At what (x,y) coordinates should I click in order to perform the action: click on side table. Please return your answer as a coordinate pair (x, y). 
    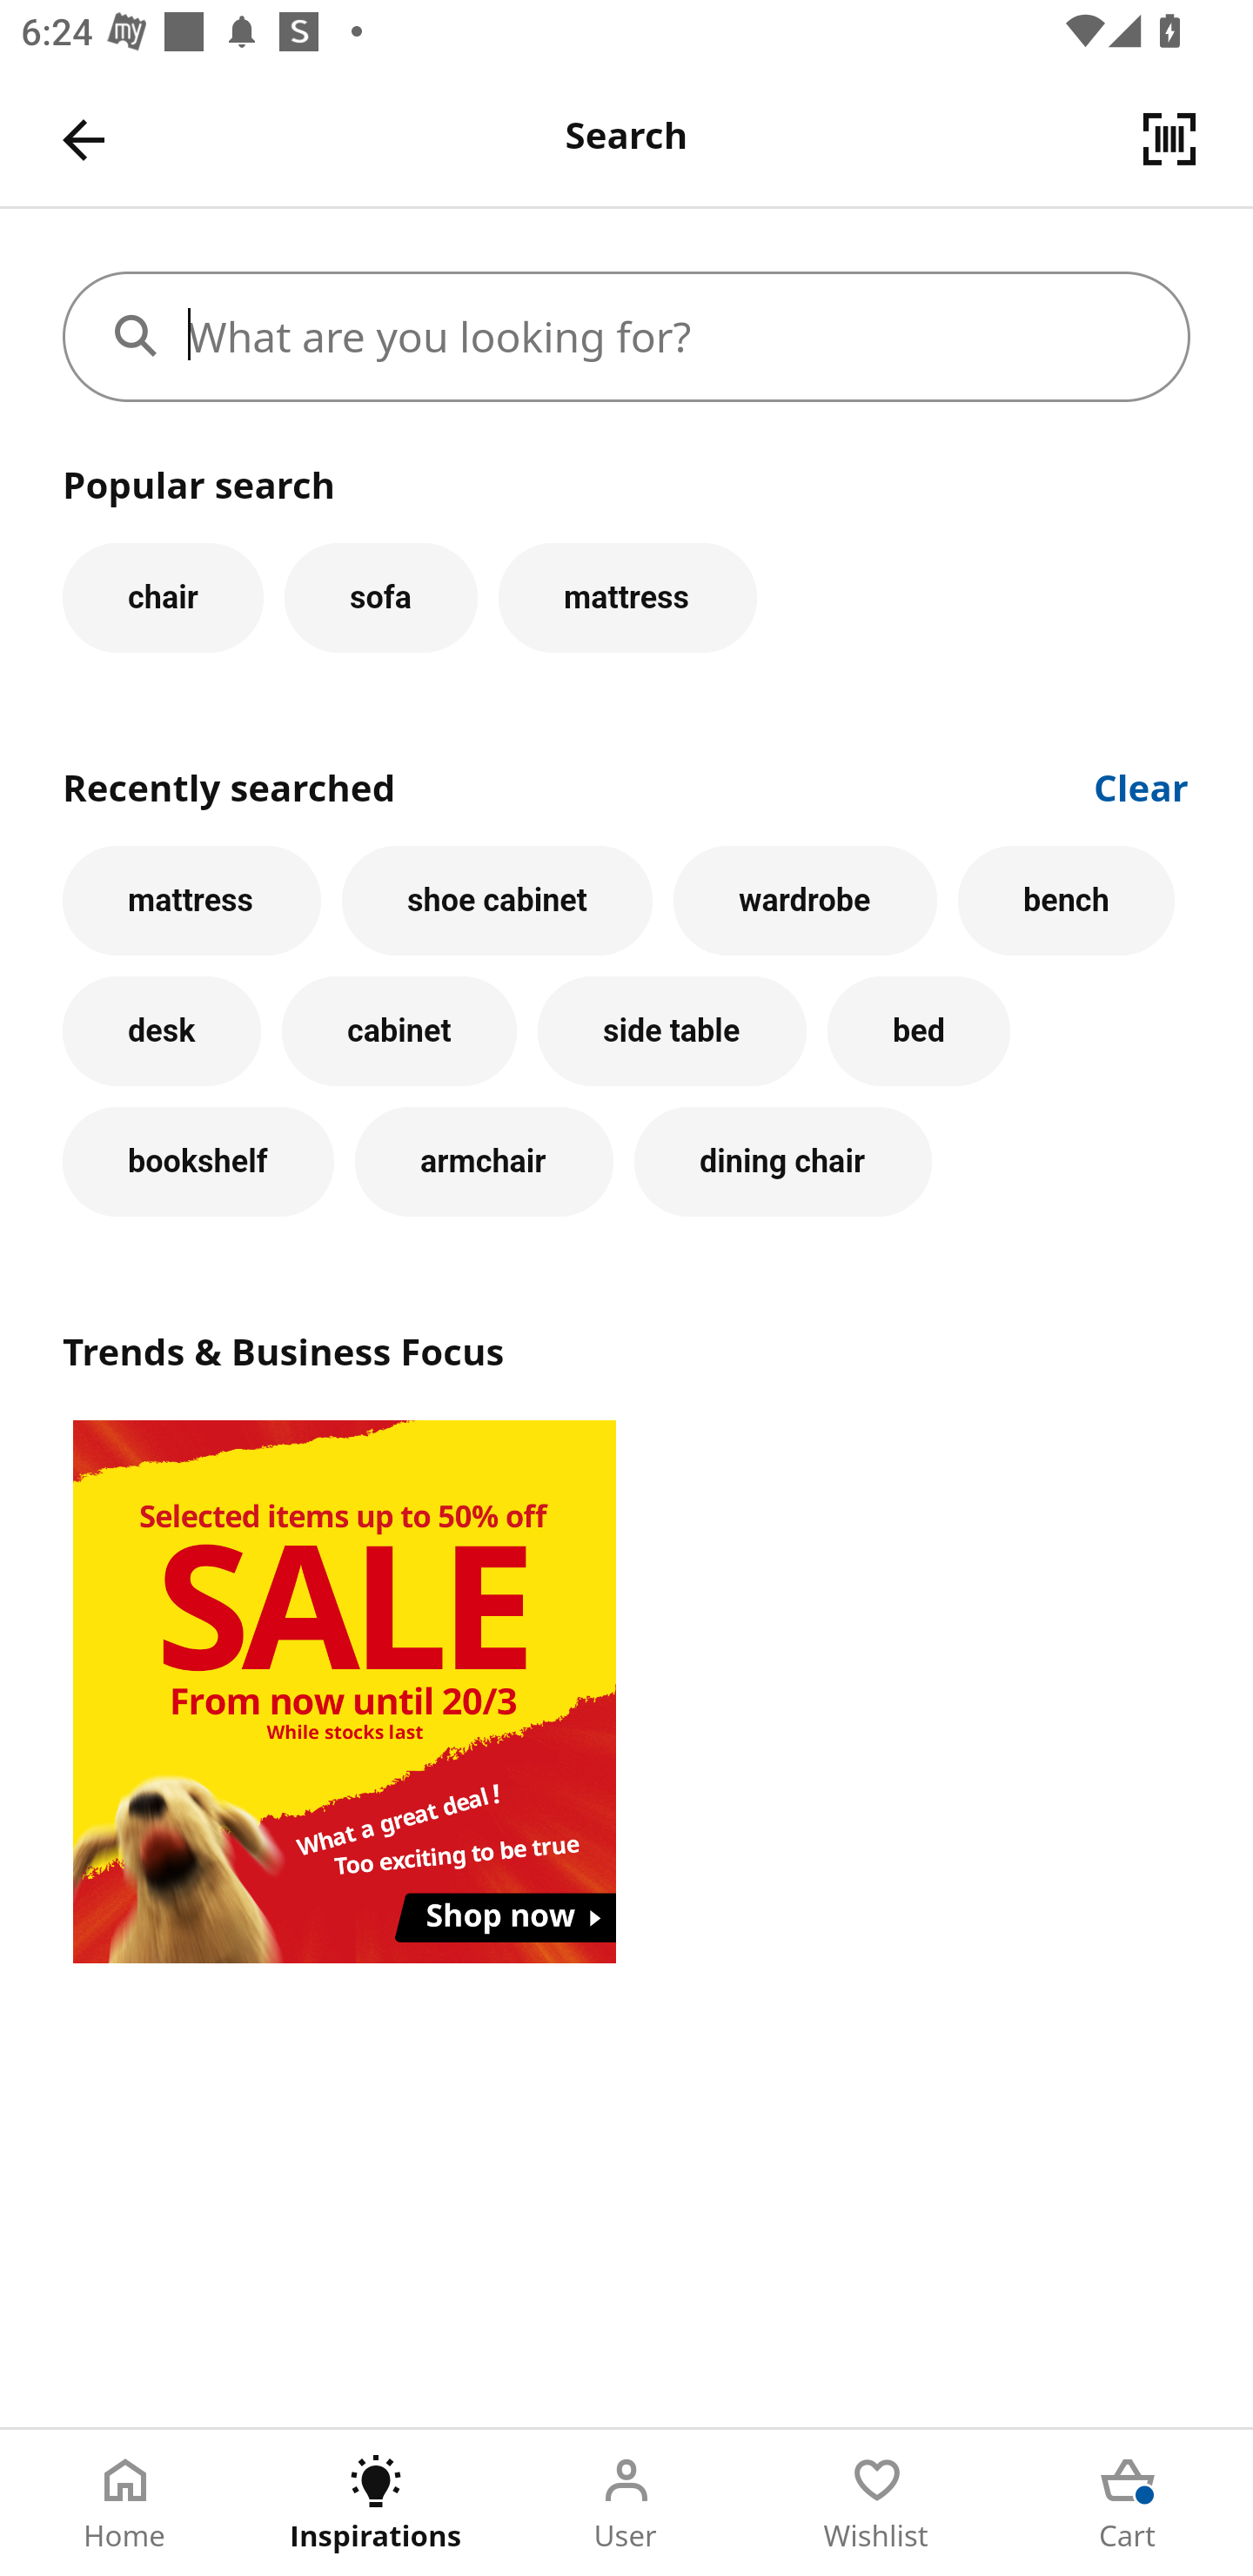
    Looking at the image, I should click on (672, 1031).